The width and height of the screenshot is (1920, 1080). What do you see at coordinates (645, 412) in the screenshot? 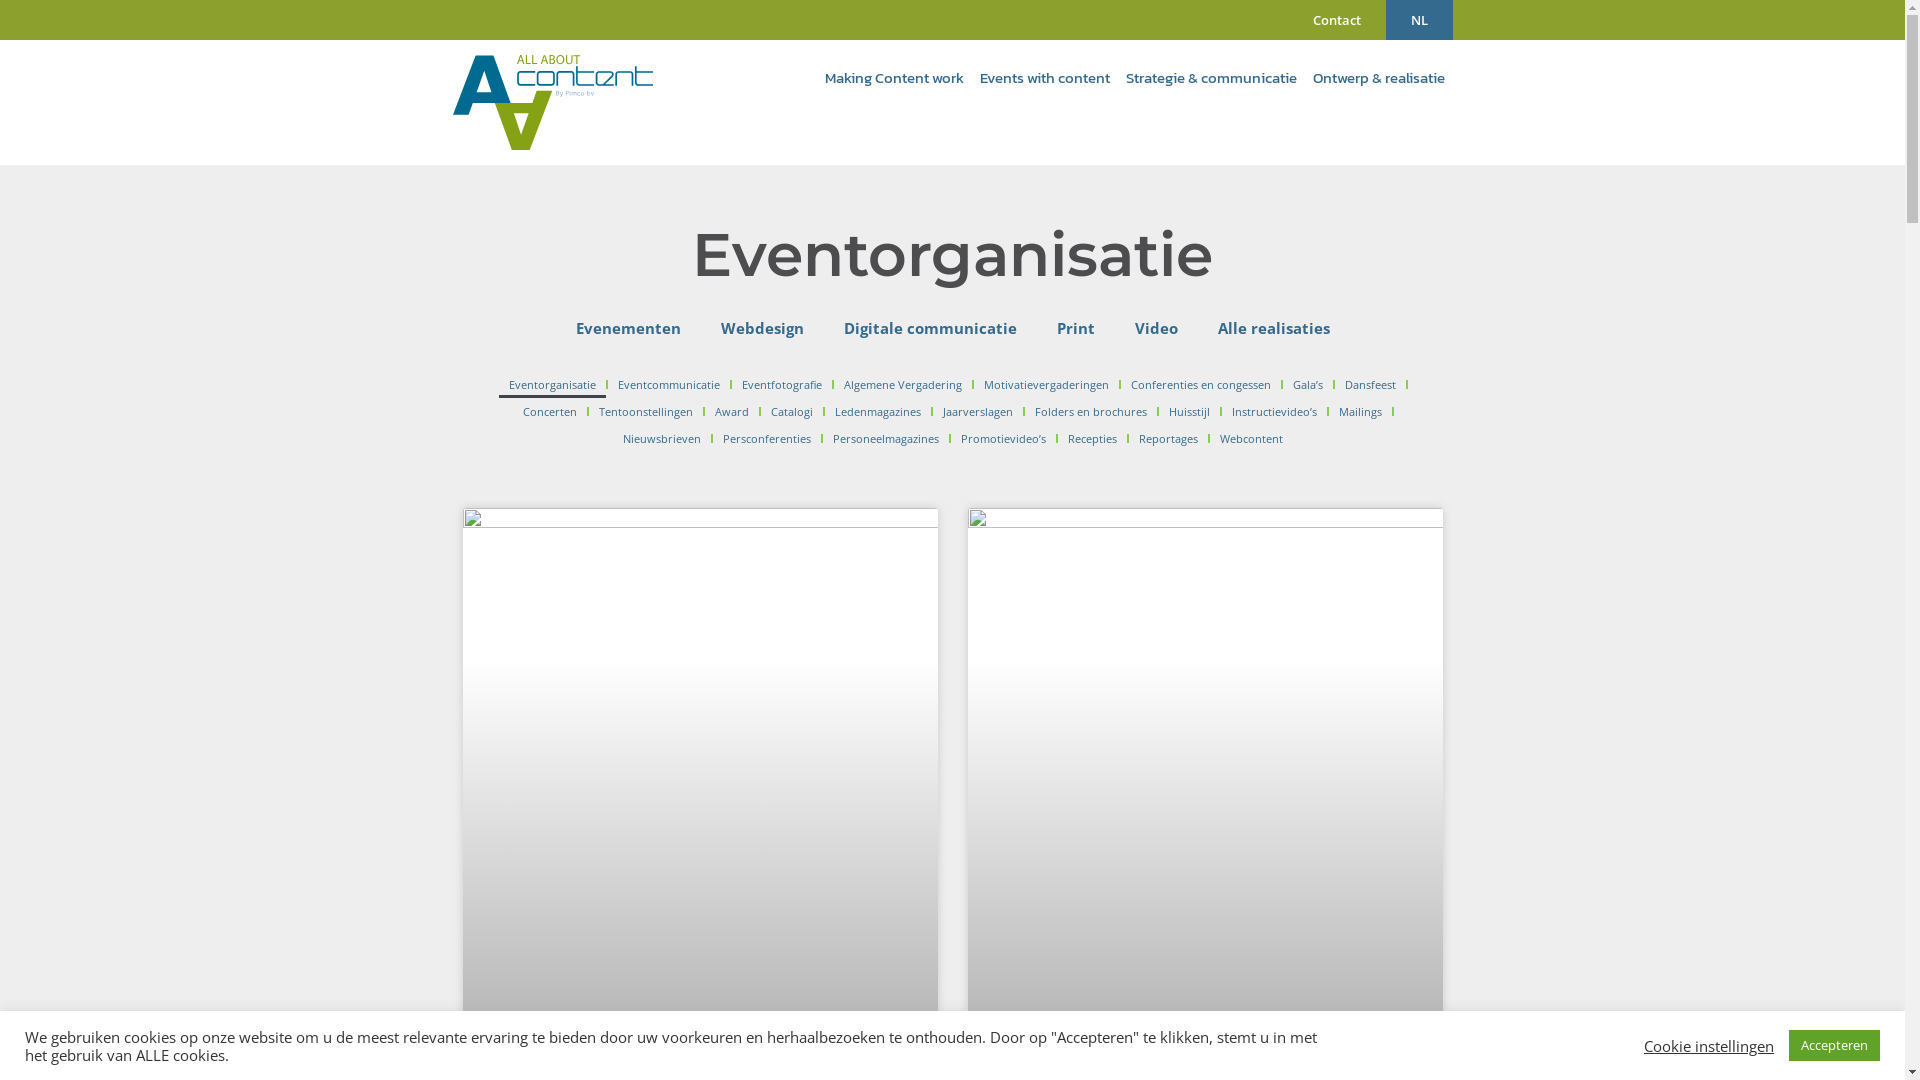
I see `Tentoonstellingen` at bounding box center [645, 412].